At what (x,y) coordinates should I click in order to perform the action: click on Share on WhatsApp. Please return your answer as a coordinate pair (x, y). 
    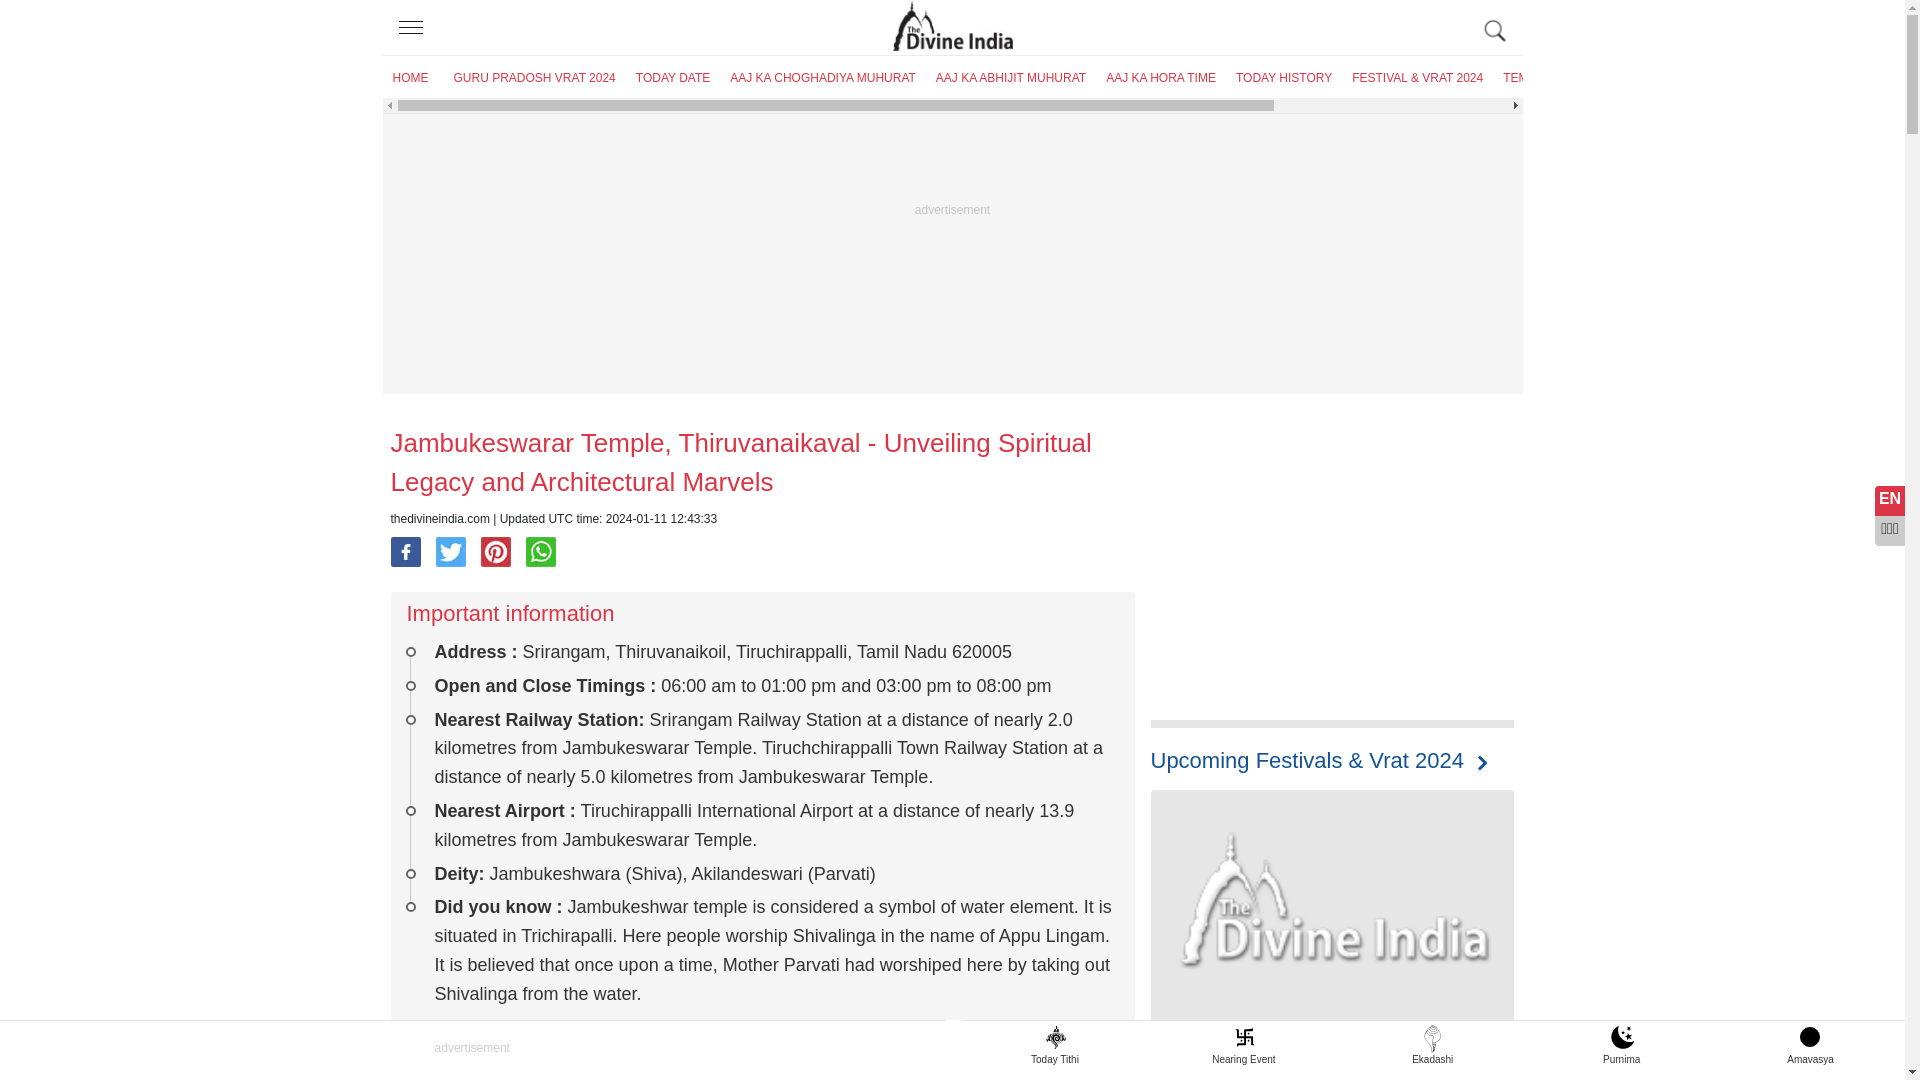
    Looking at the image, I should click on (541, 552).